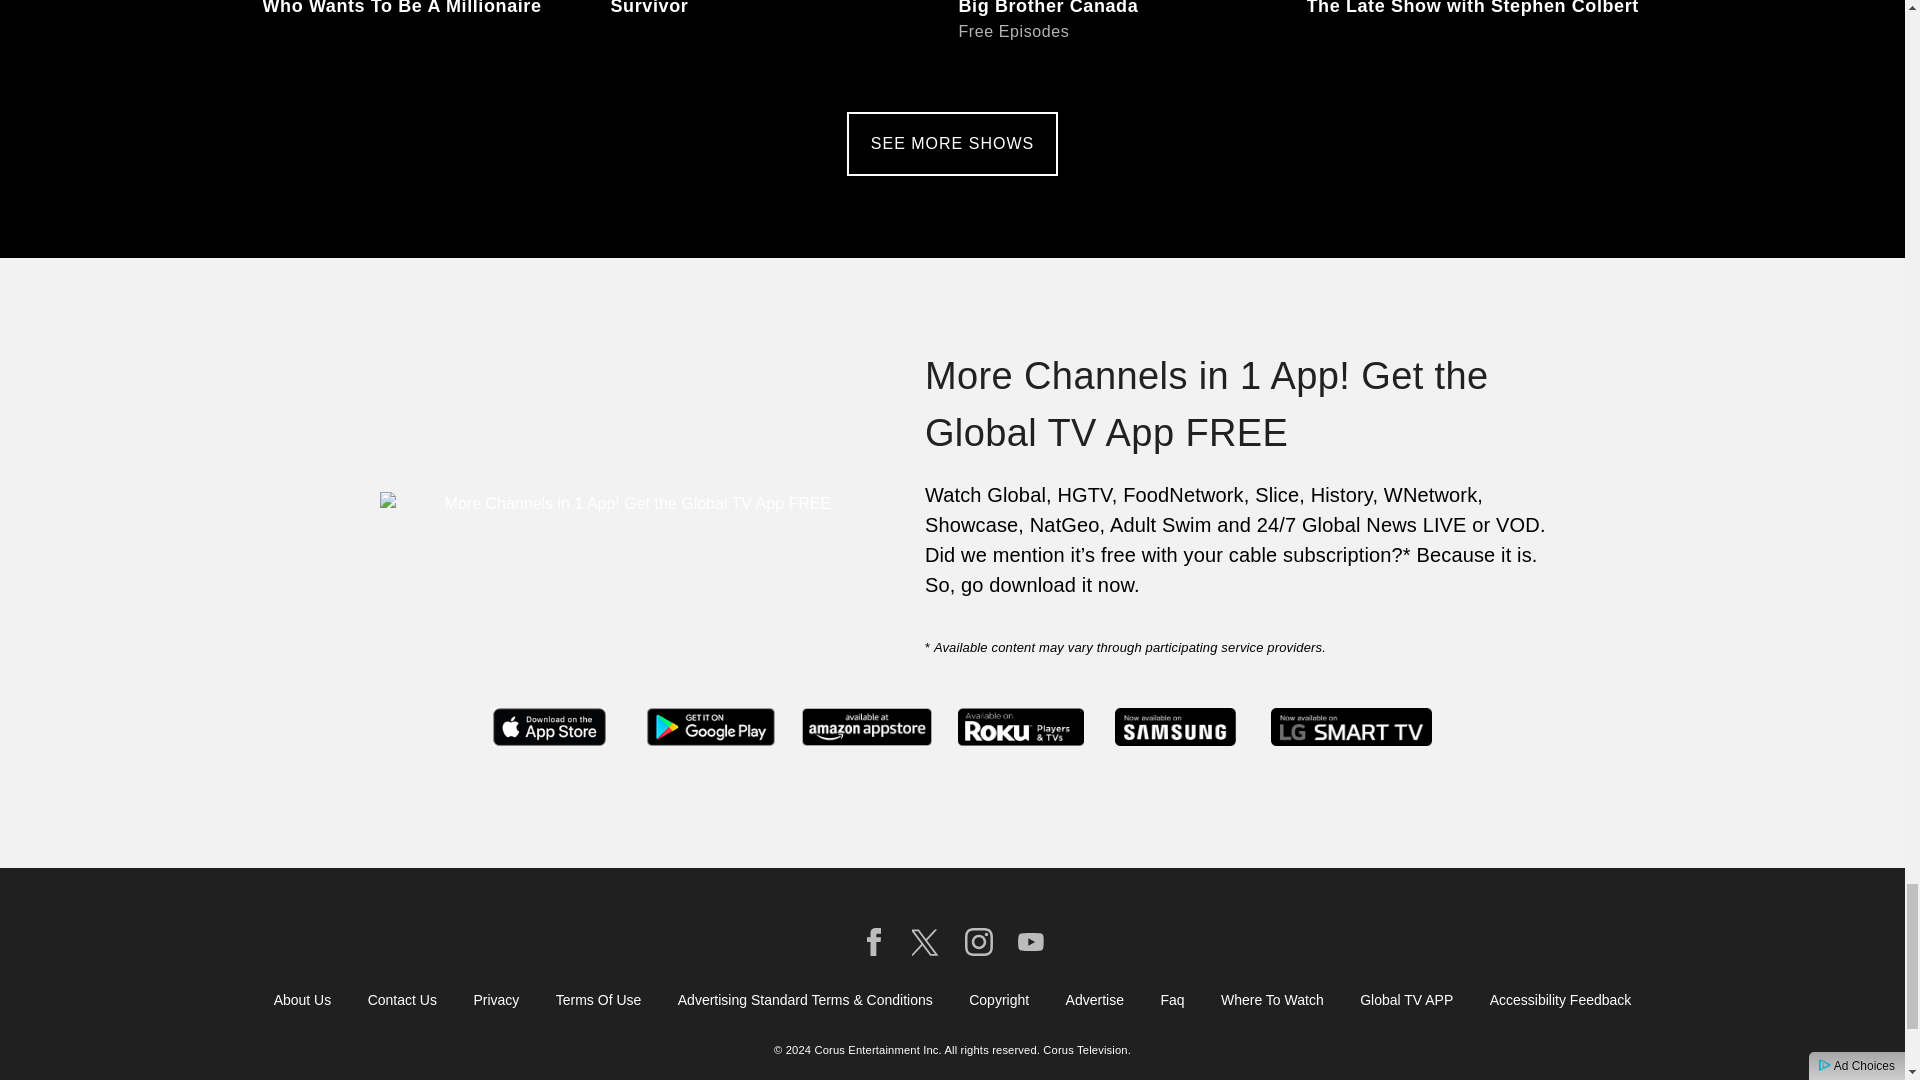  What do you see at coordinates (778, 38) in the screenshot?
I see `Survivor` at bounding box center [778, 38].